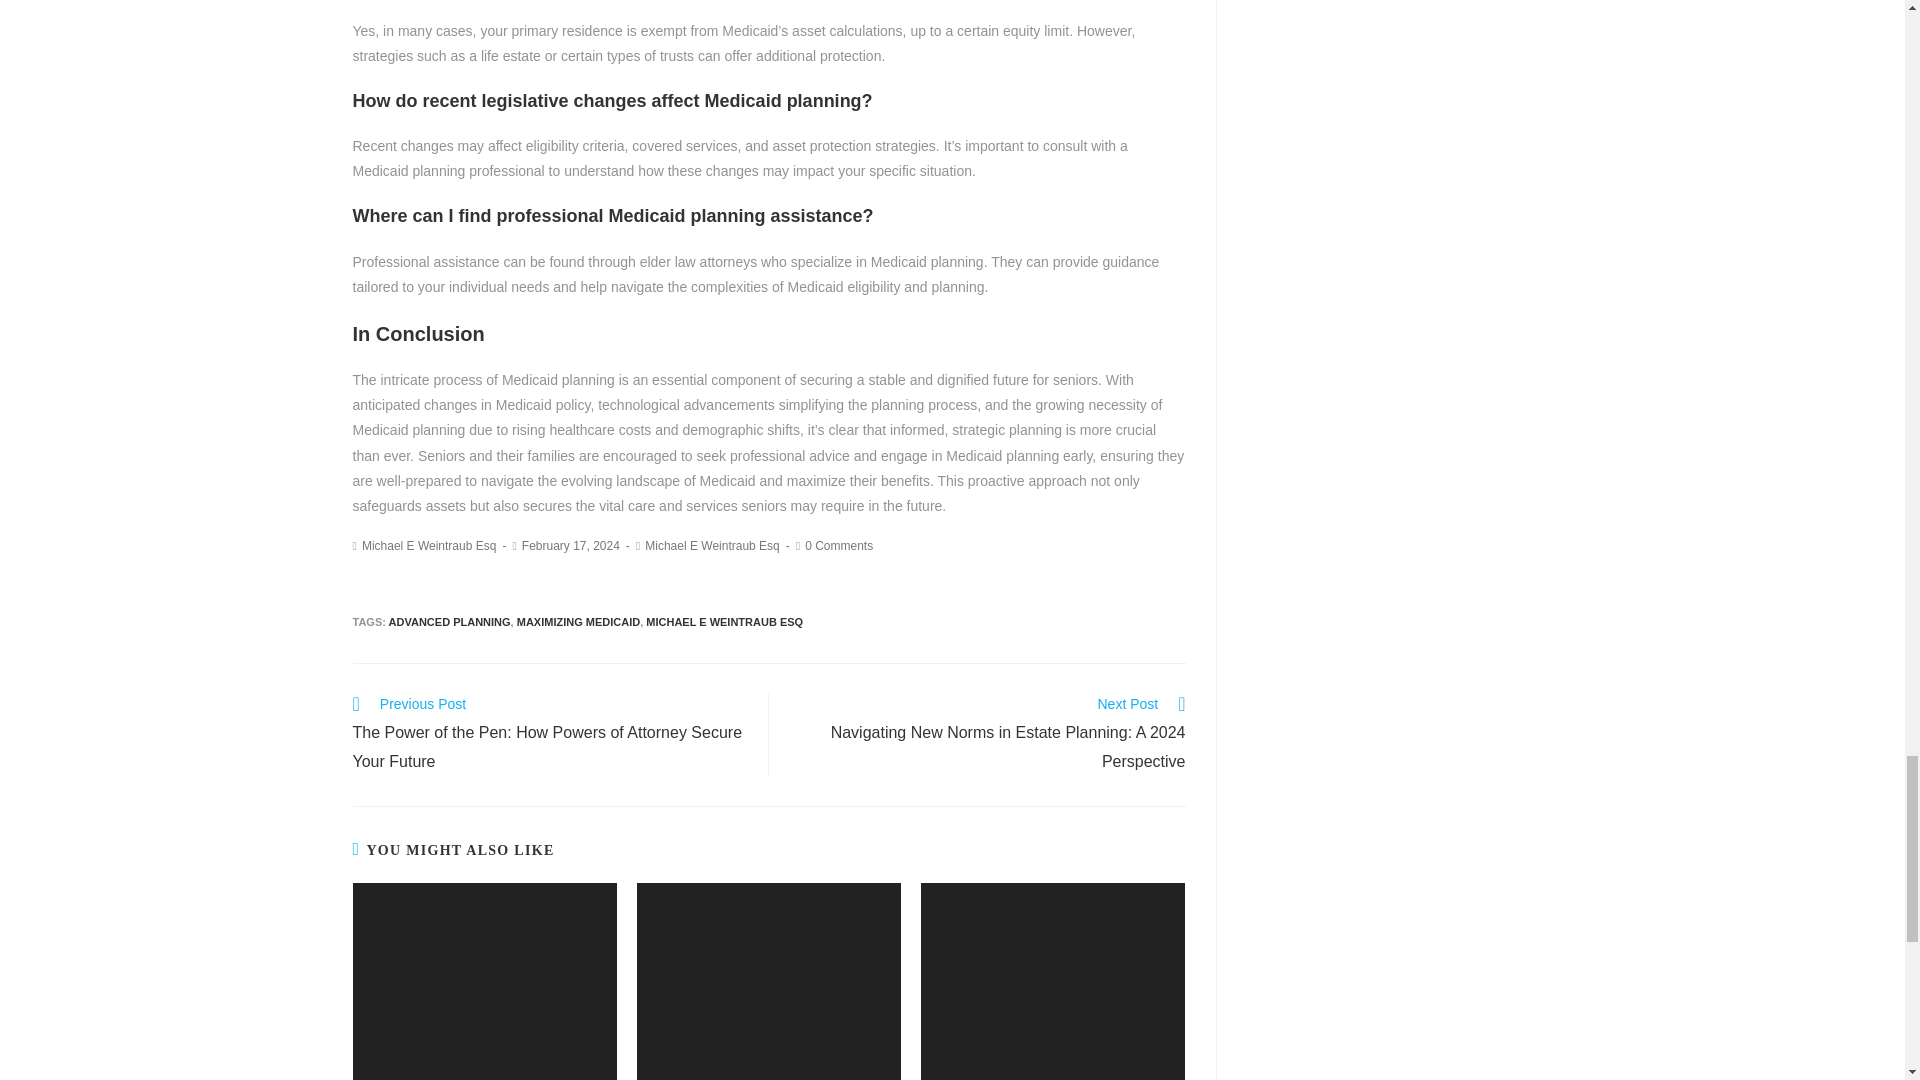 The width and height of the screenshot is (1920, 1080). Describe the element at coordinates (838, 545) in the screenshot. I see `0 Comments` at that location.